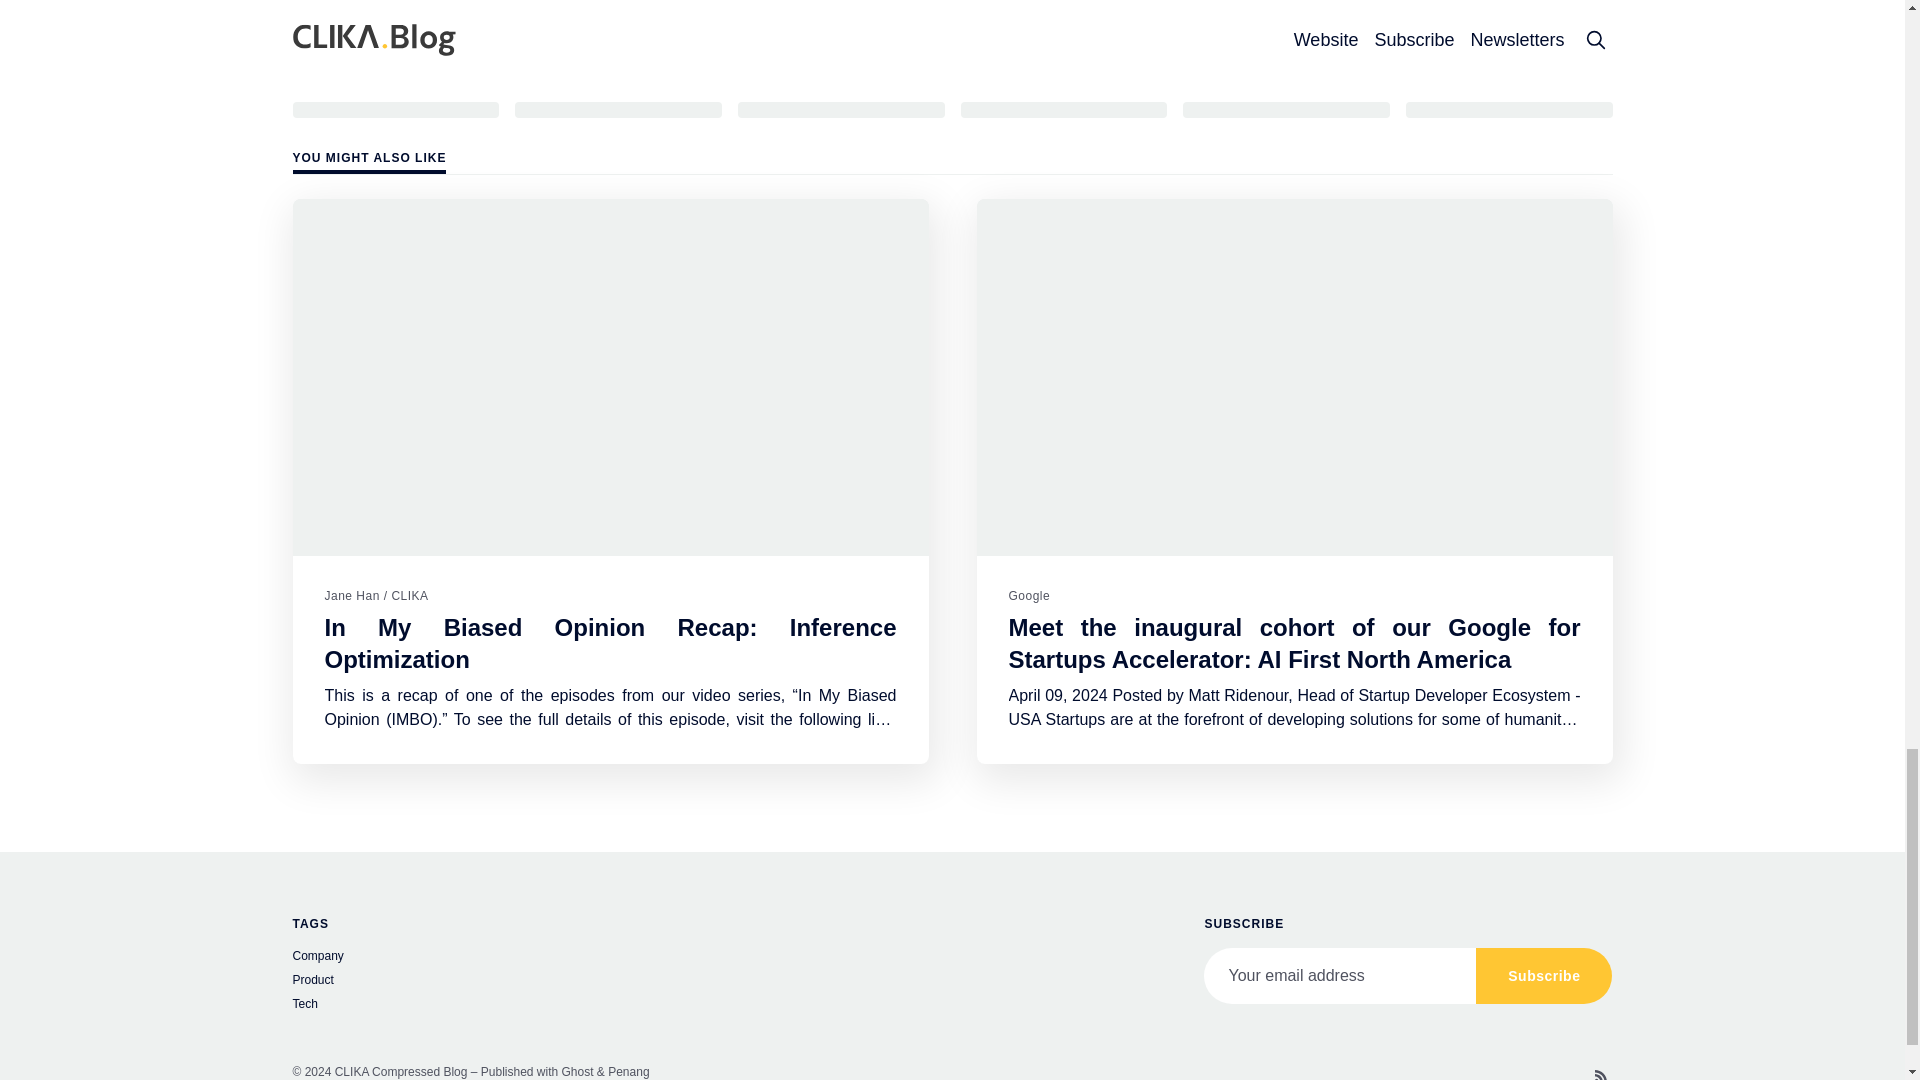 The height and width of the screenshot is (1080, 1920). I want to click on Company, so click(496, 958).